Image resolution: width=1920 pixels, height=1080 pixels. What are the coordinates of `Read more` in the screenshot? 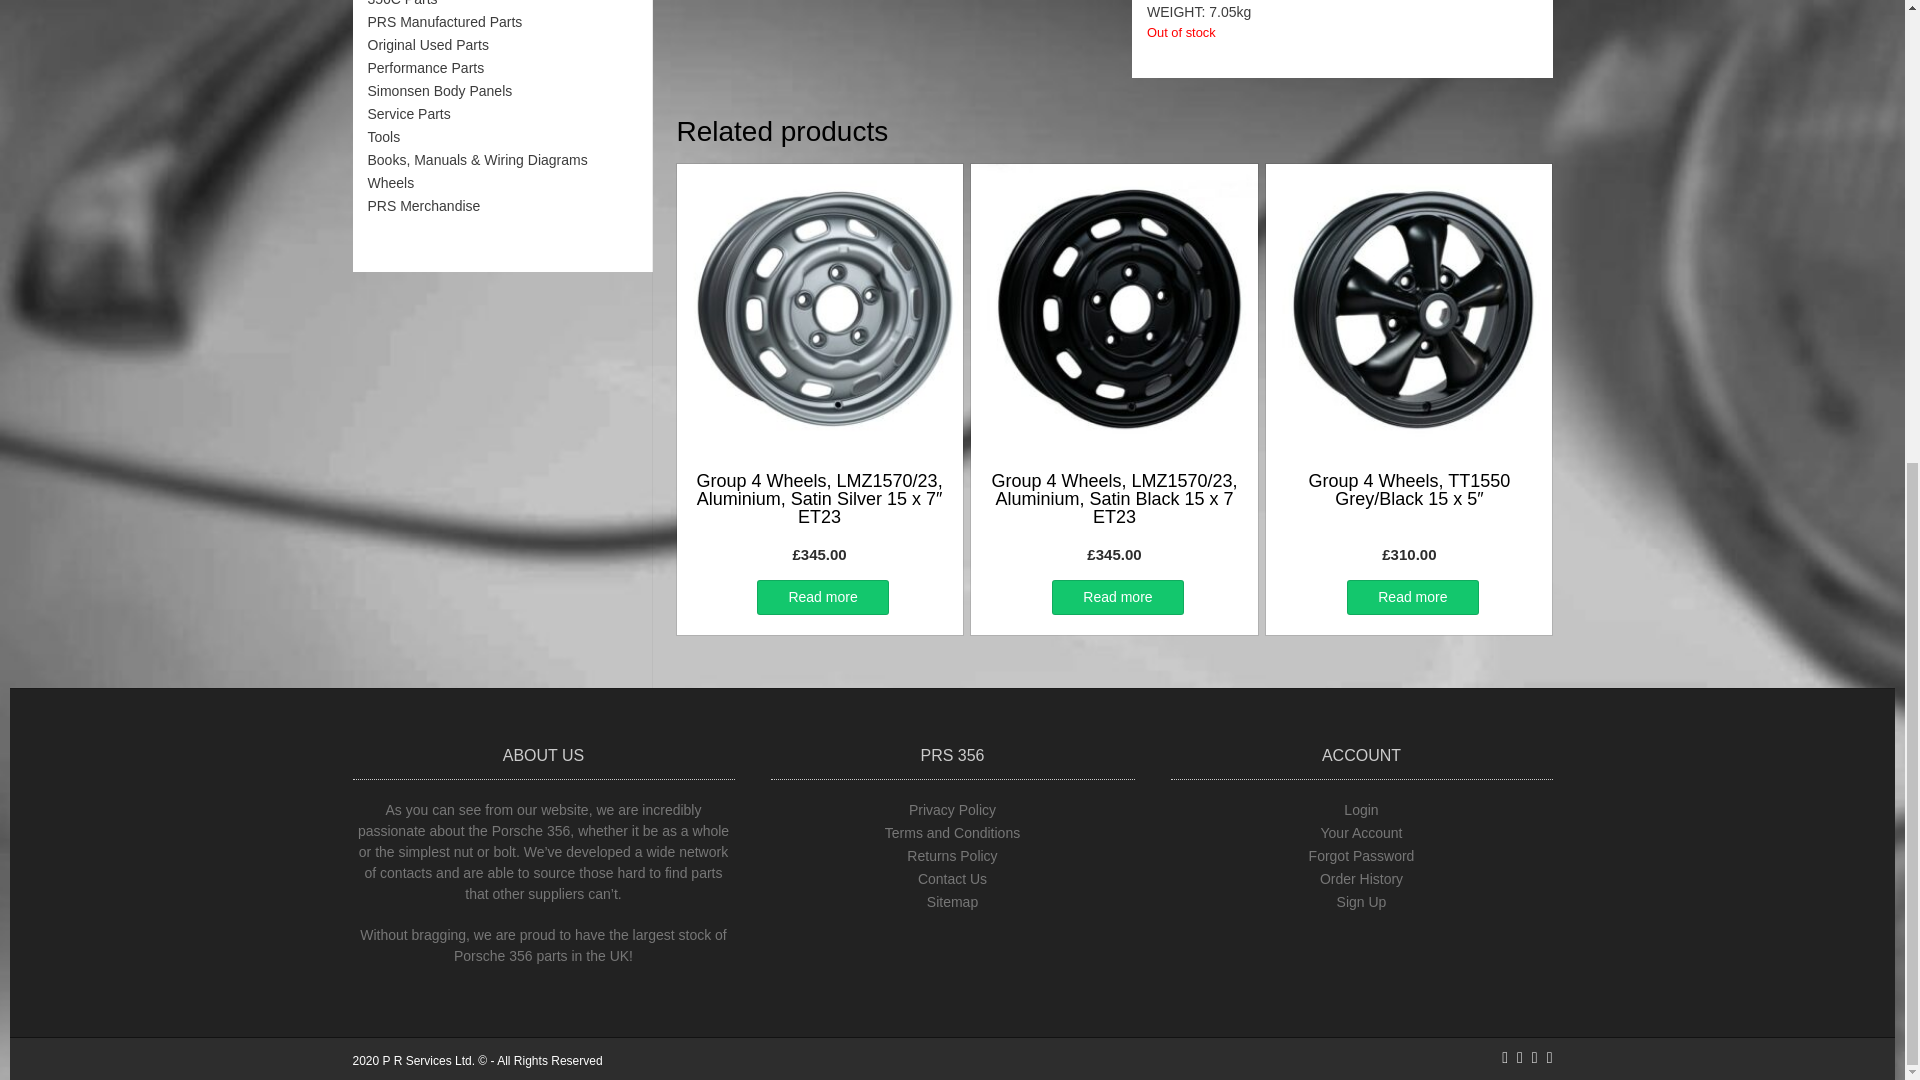 It's located at (1412, 596).